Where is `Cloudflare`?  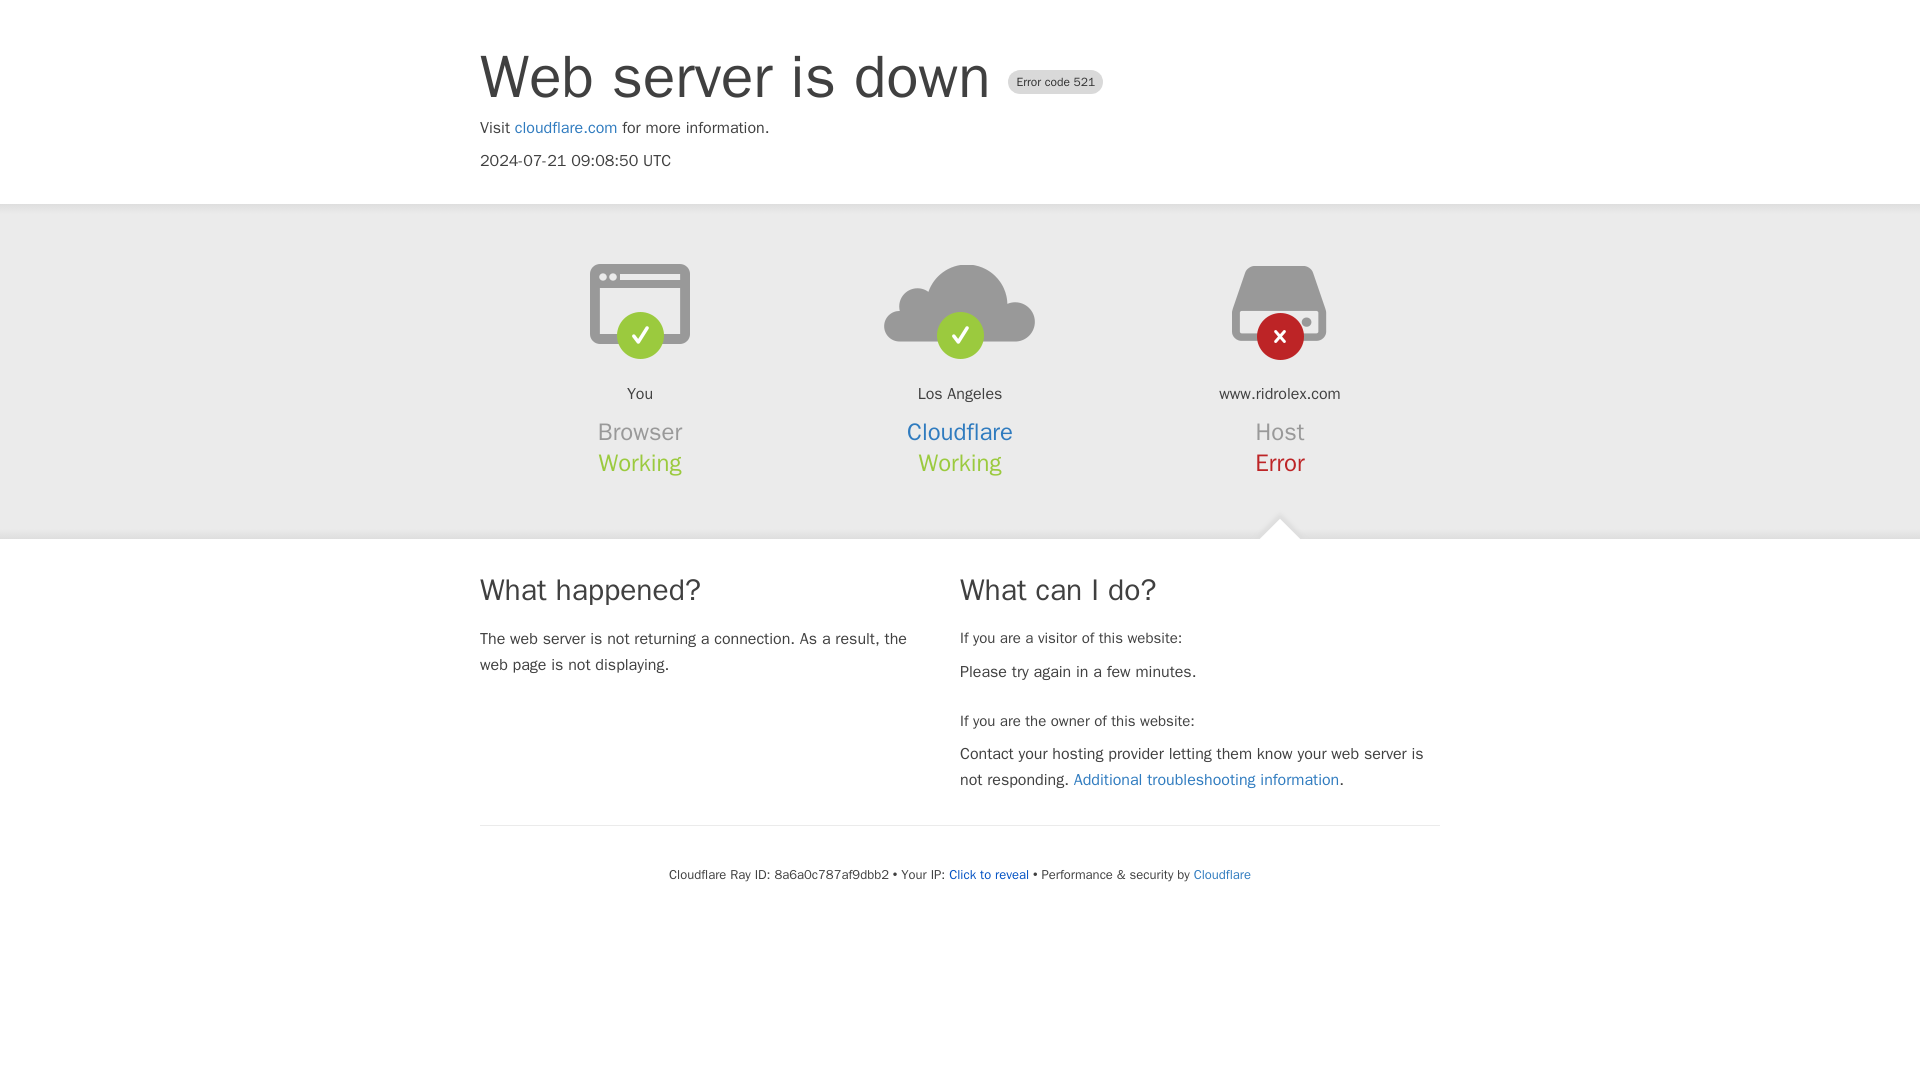
Cloudflare is located at coordinates (1222, 874).